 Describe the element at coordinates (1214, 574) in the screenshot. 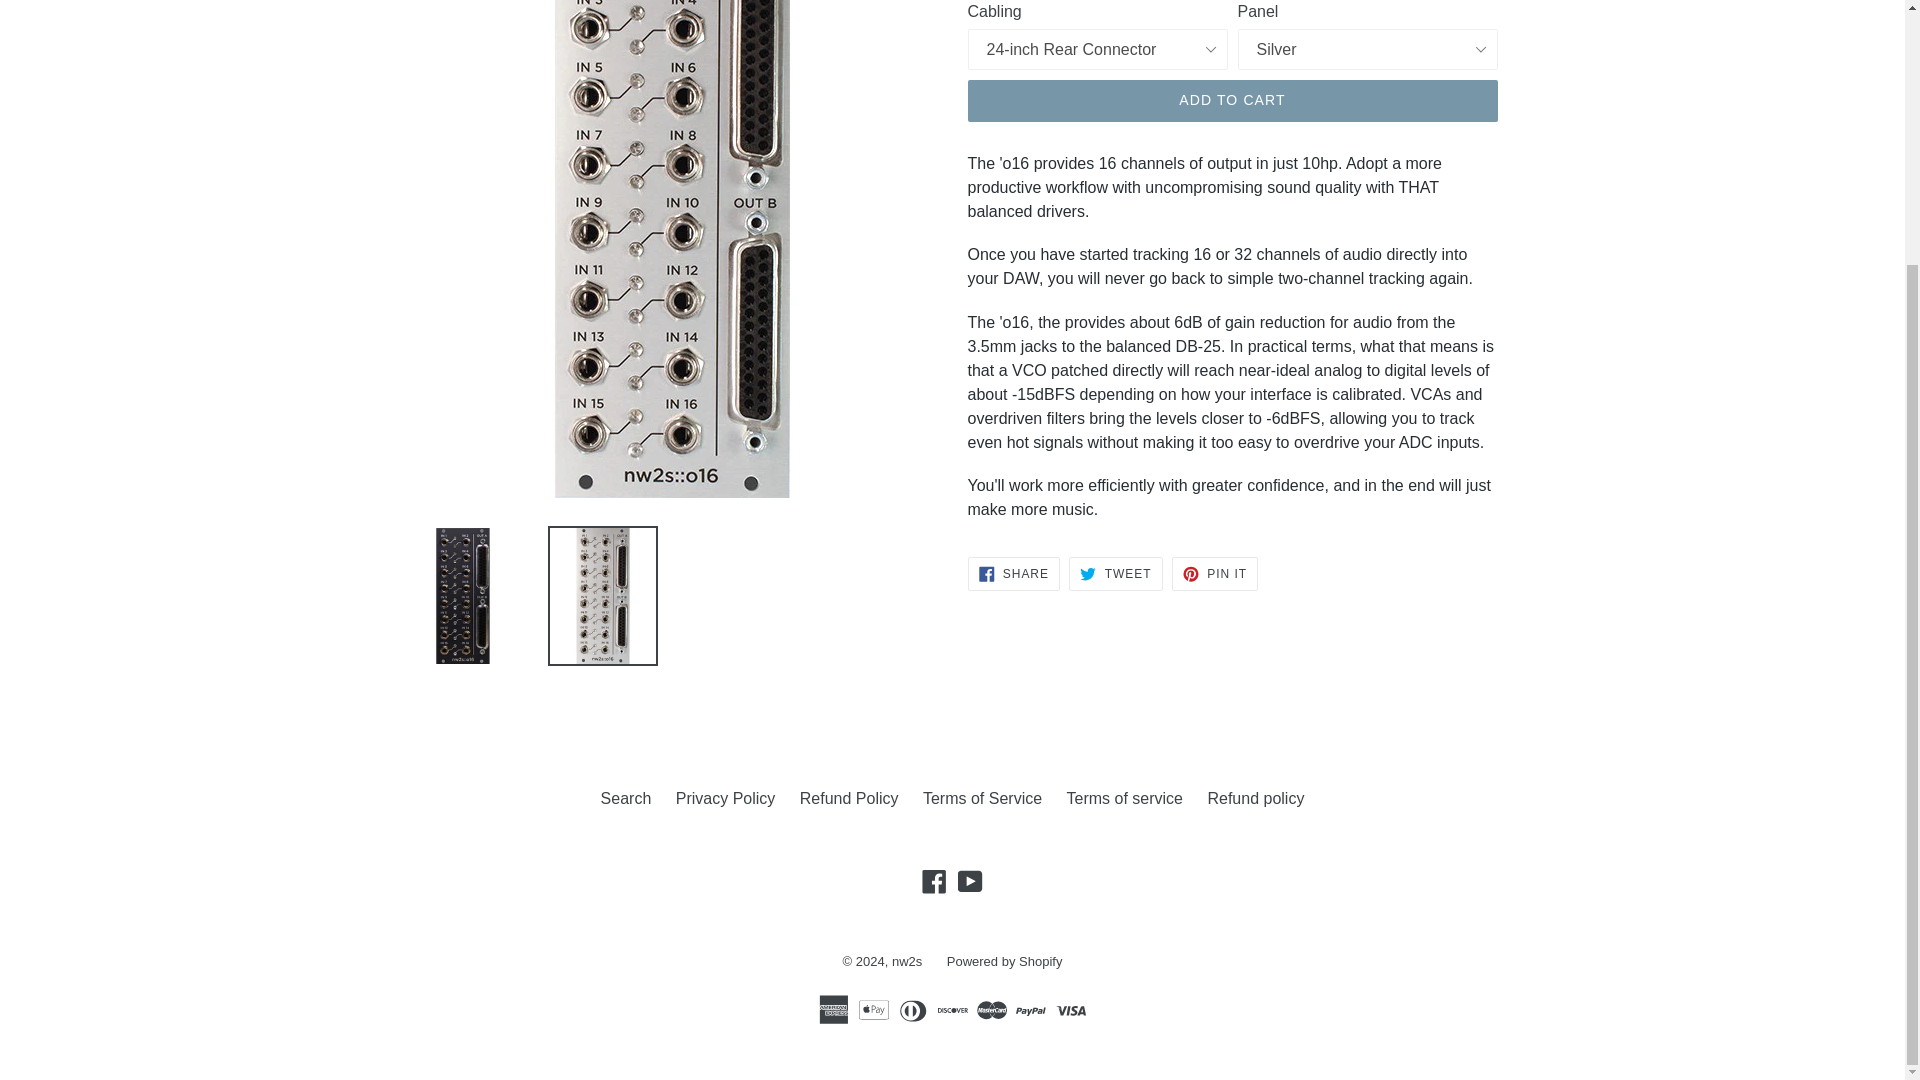

I see `Pin on Pinterest` at that location.